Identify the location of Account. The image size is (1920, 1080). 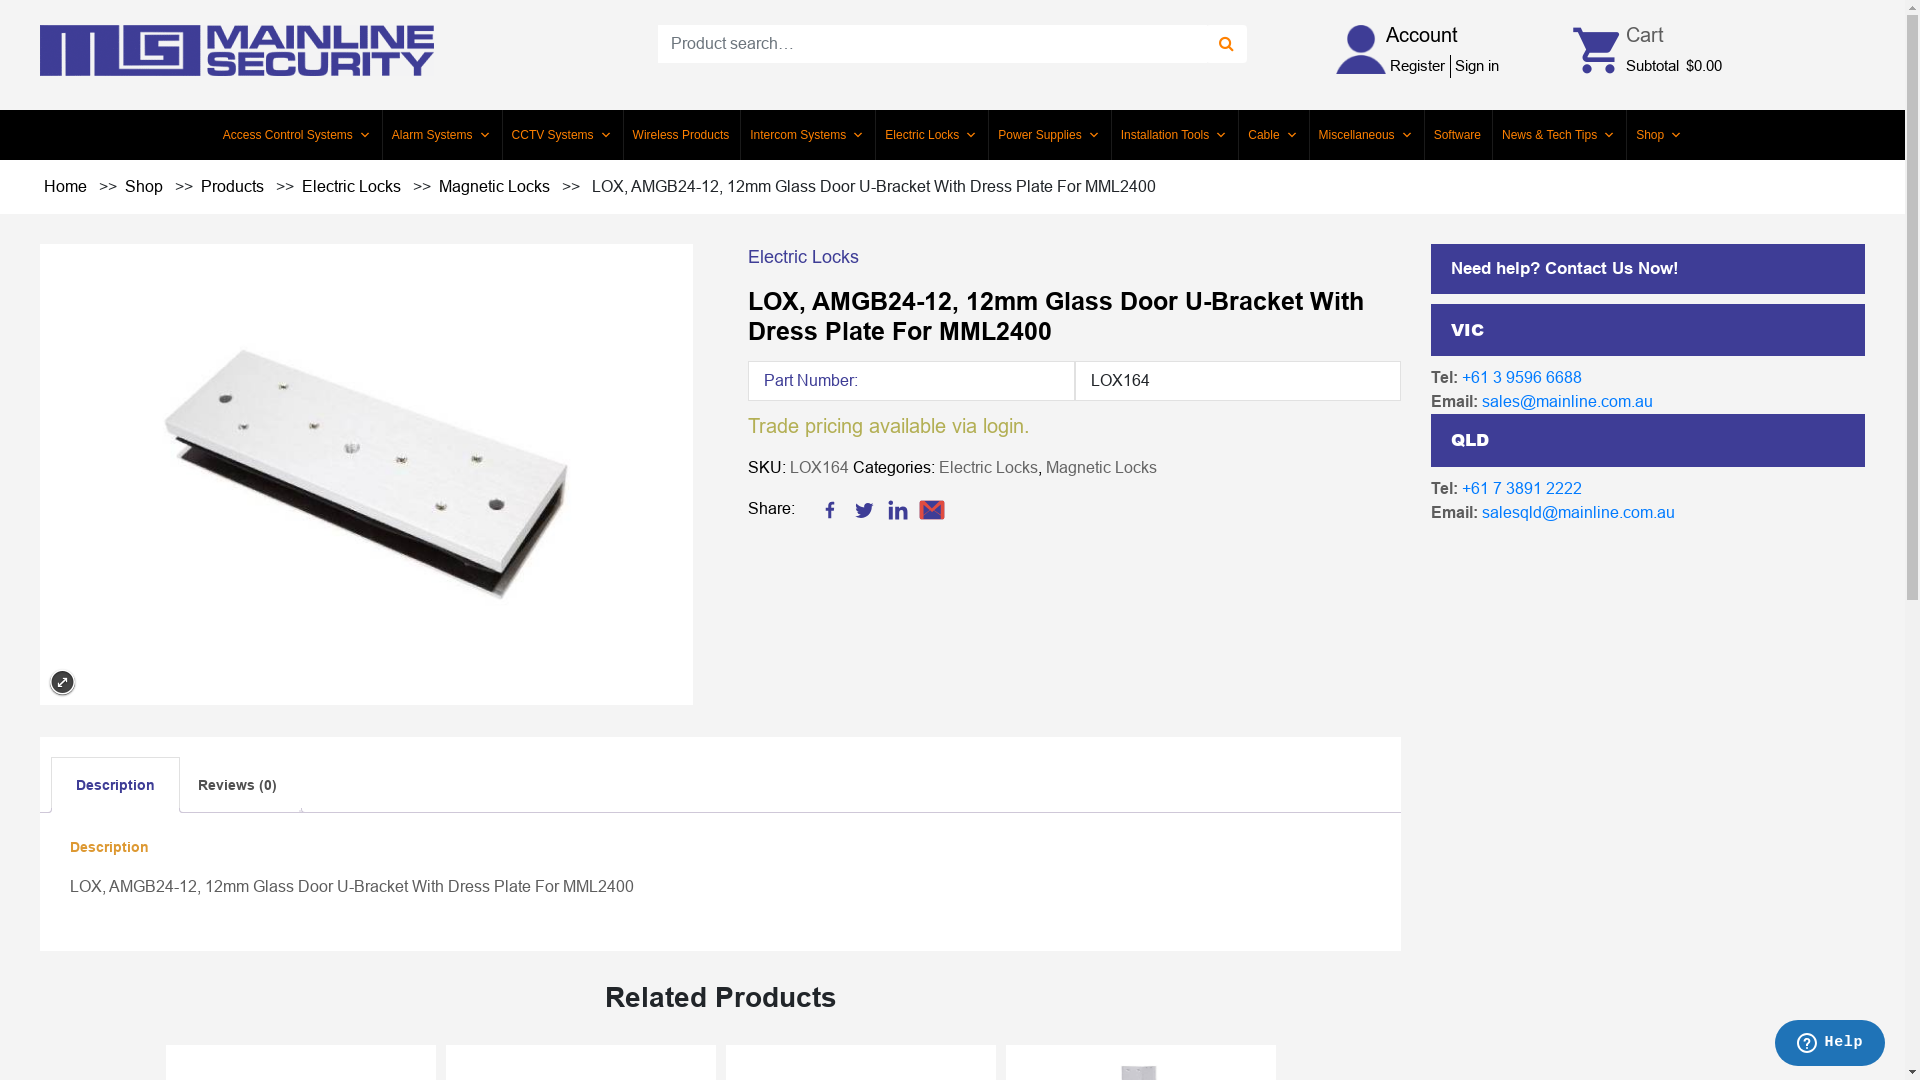
(1422, 35).